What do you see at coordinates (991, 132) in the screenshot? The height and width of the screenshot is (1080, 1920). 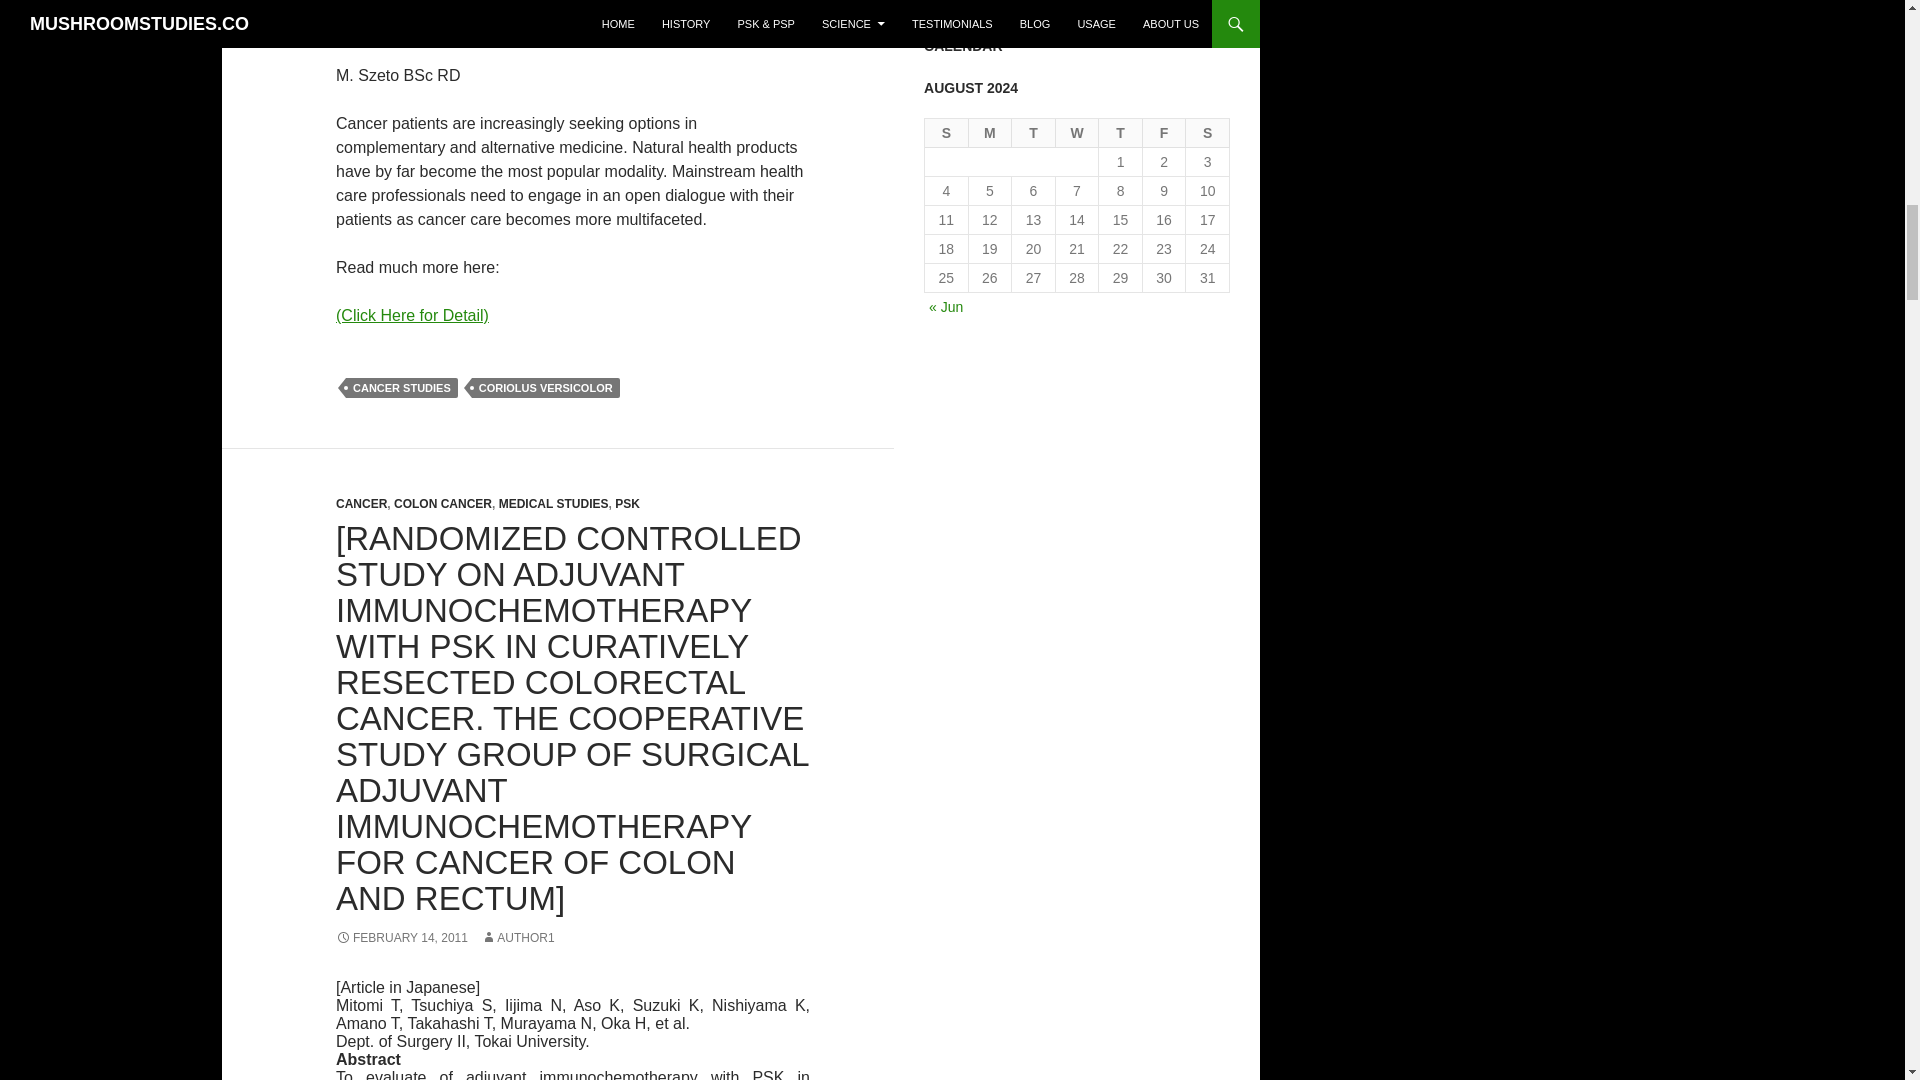 I see `Monday` at bounding box center [991, 132].